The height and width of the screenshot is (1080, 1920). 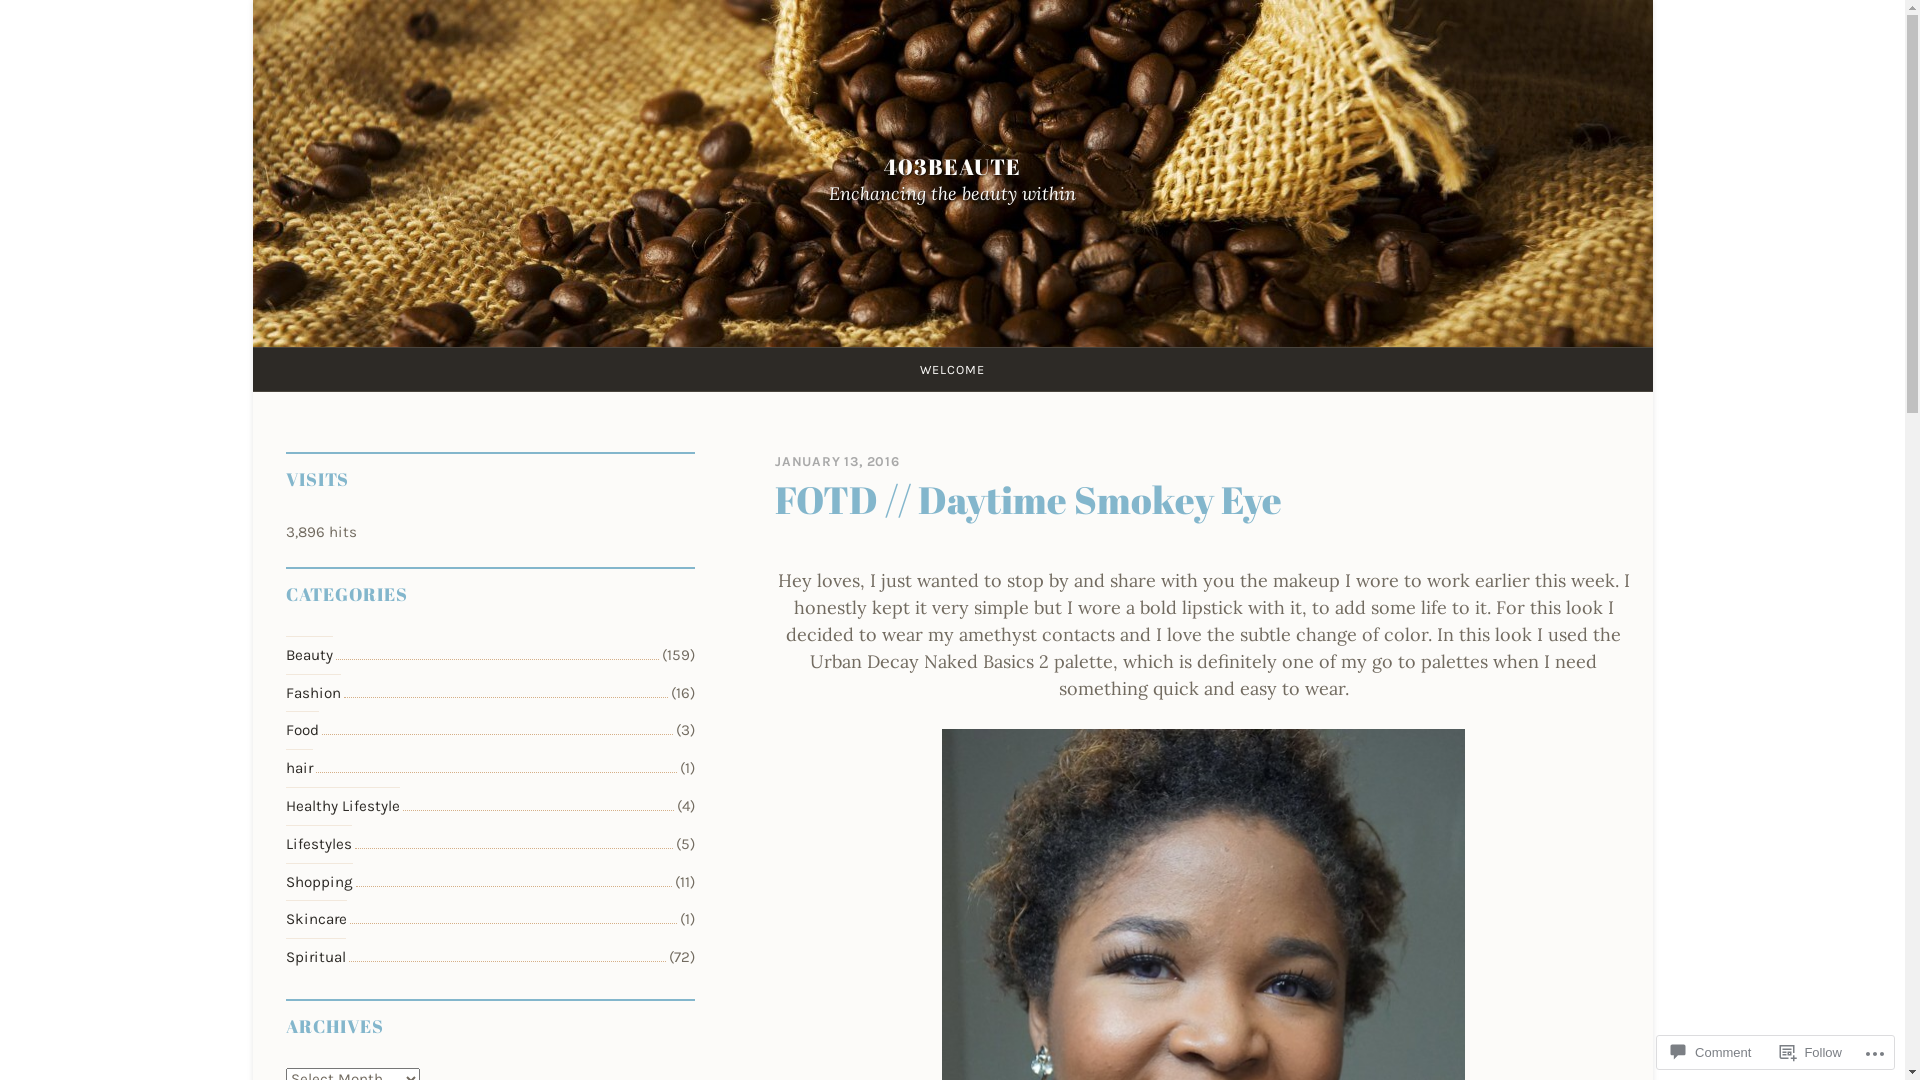 What do you see at coordinates (302, 730) in the screenshot?
I see `Food` at bounding box center [302, 730].